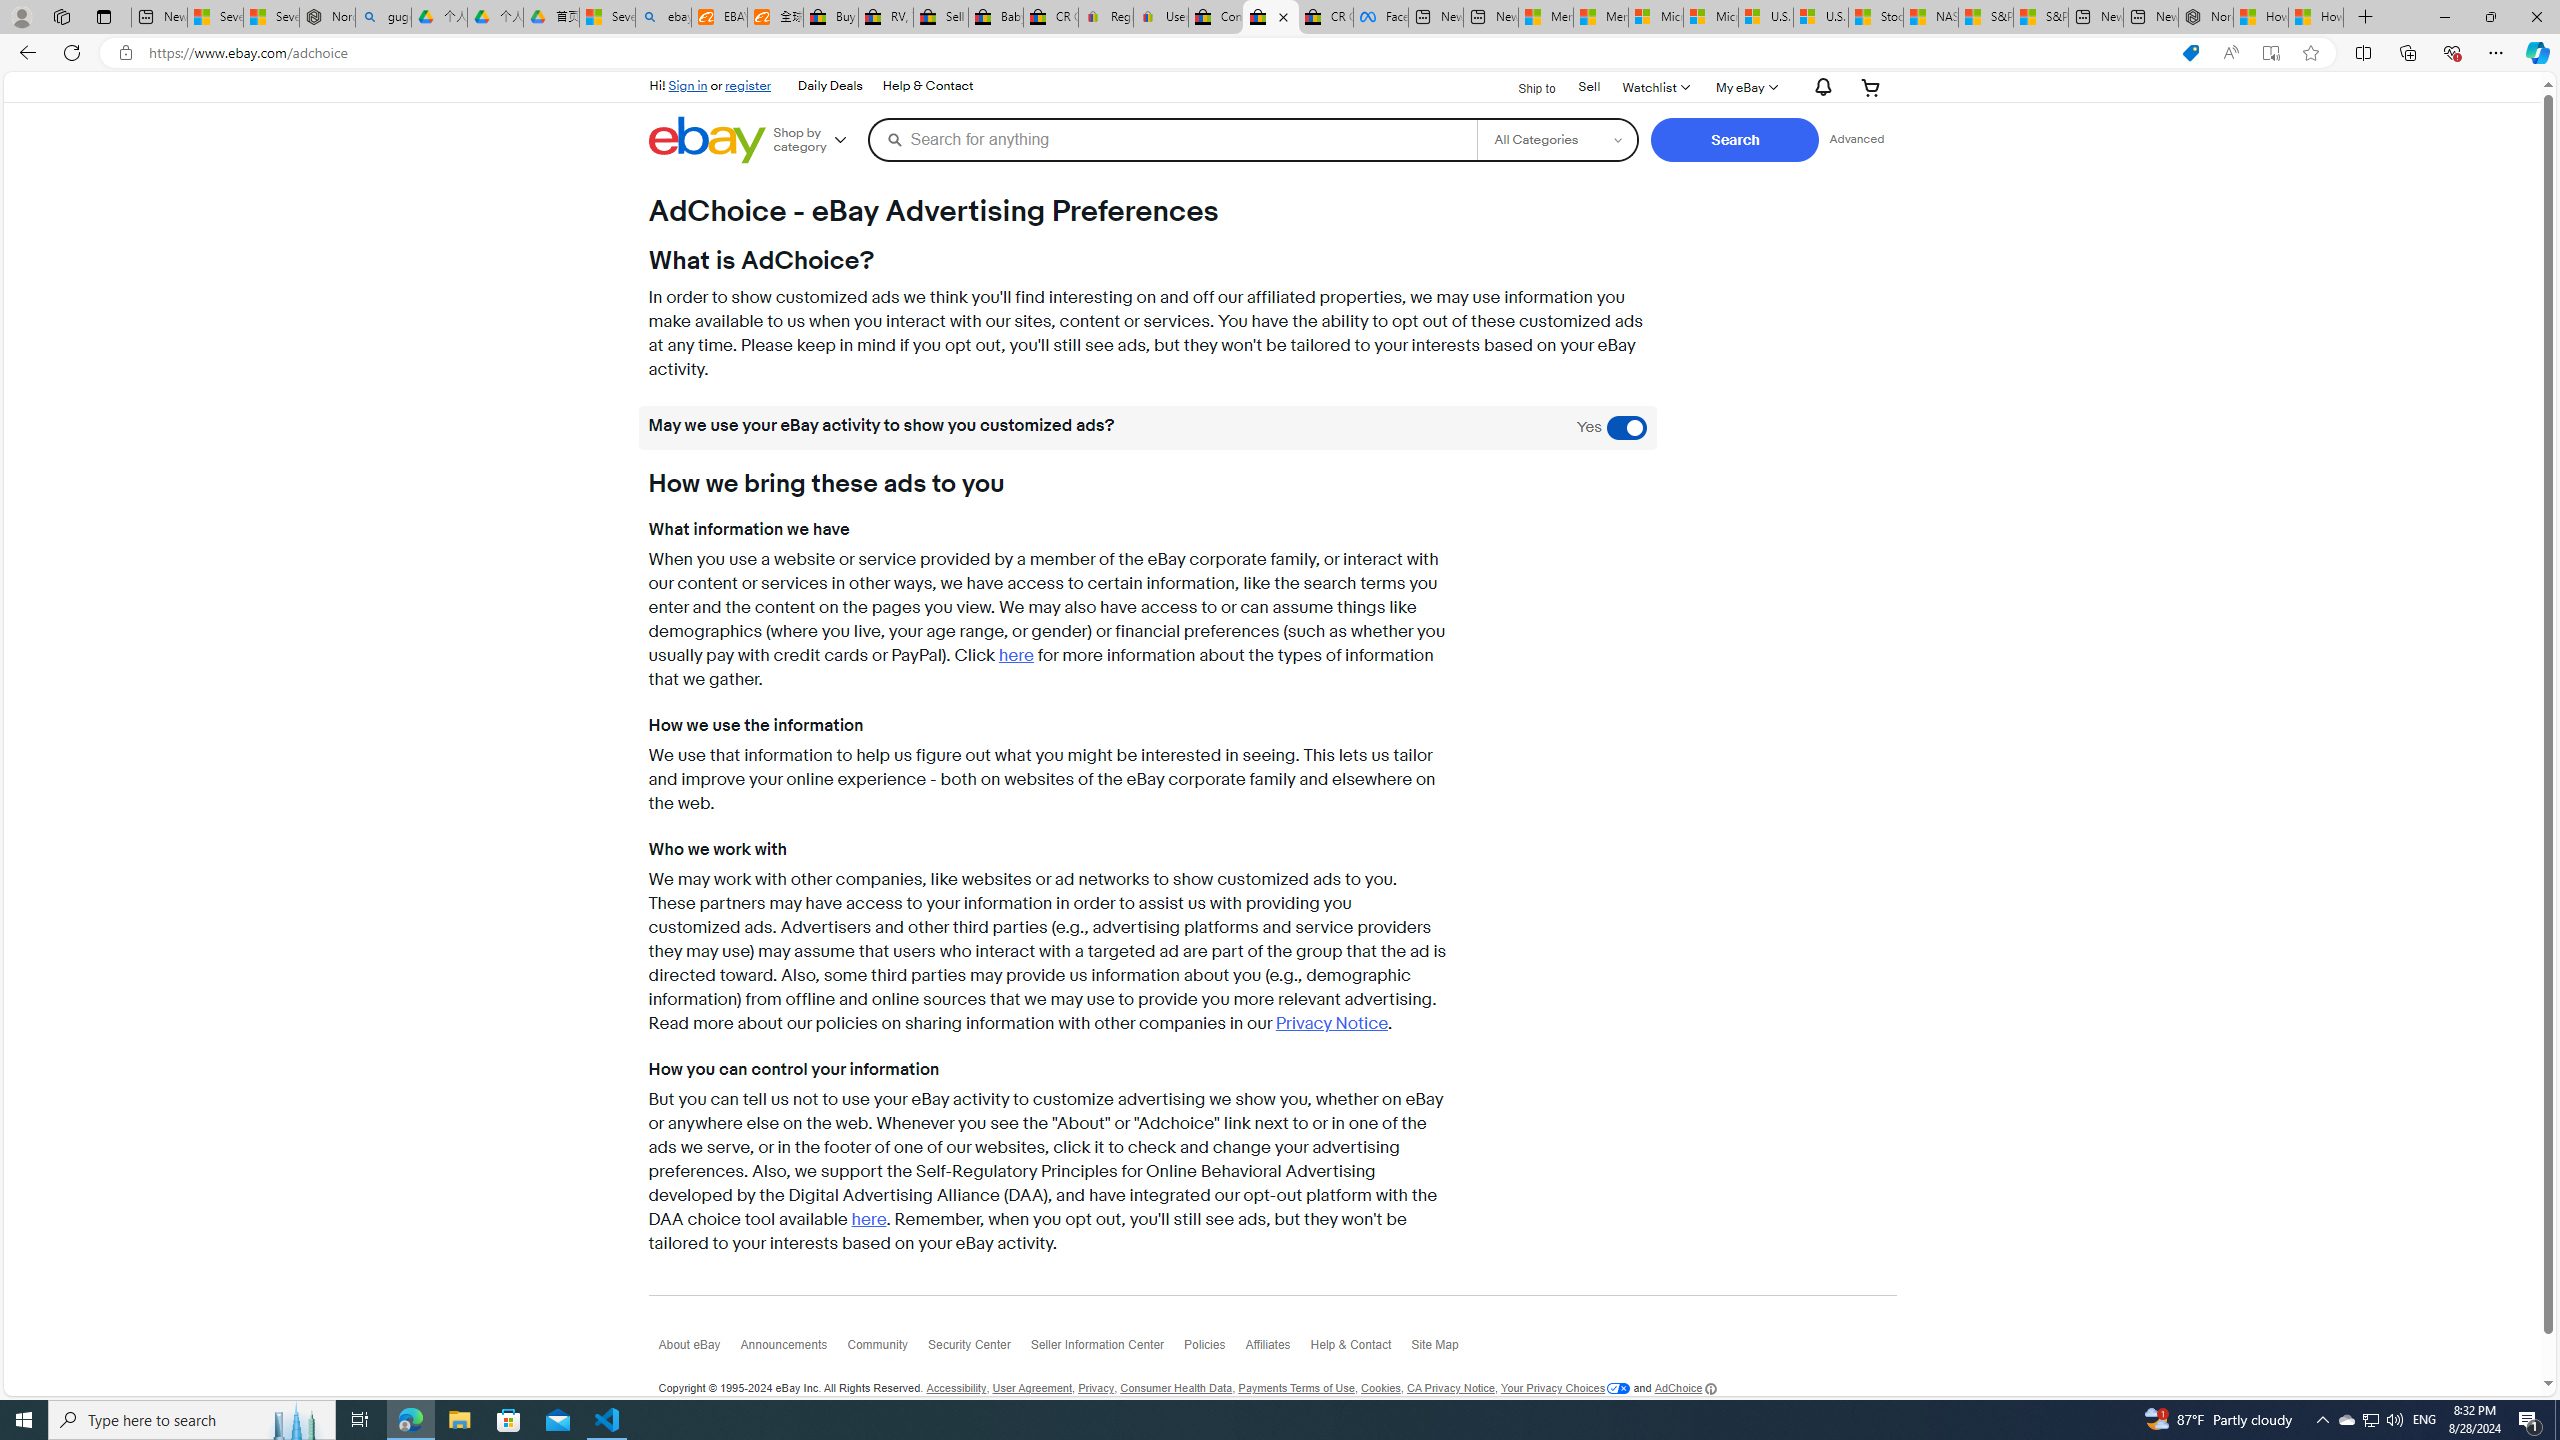  What do you see at coordinates (2270, 53) in the screenshot?
I see `Enter Immersive Reader (F9)` at bounding box center [2270, 53].